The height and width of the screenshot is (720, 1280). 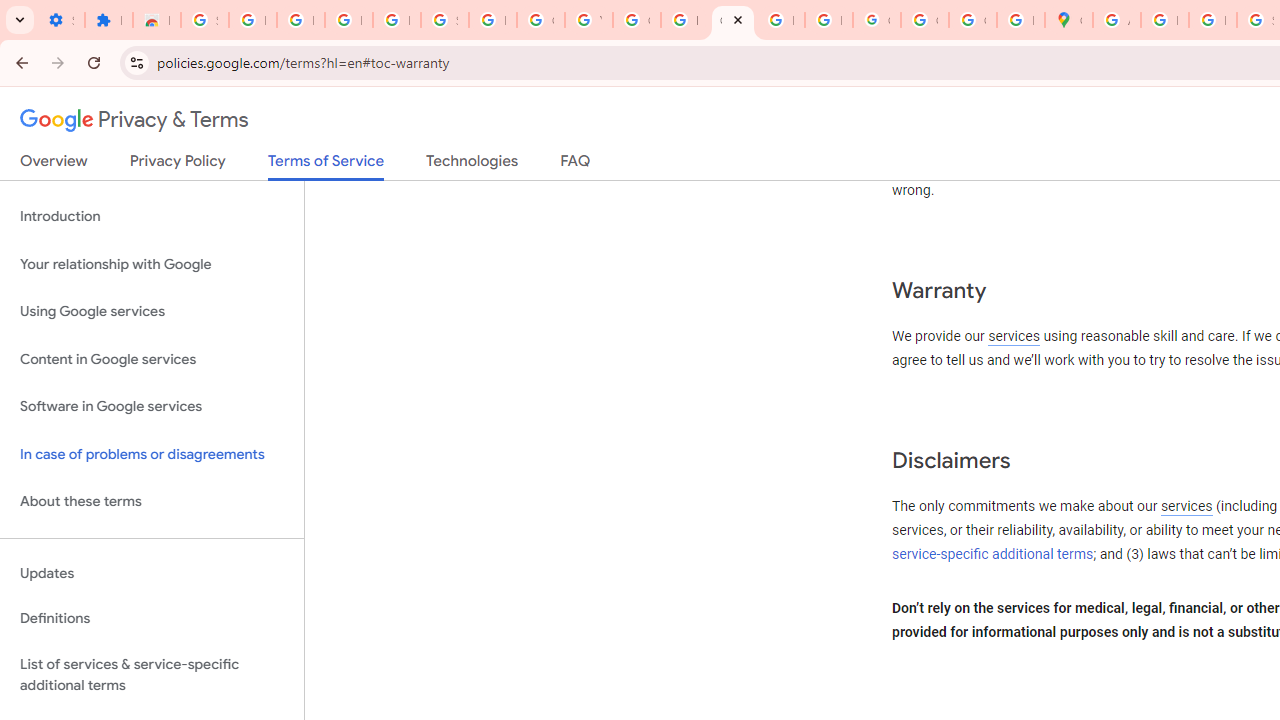 I want to click on Content in Google services, so click(x=152, y=358).